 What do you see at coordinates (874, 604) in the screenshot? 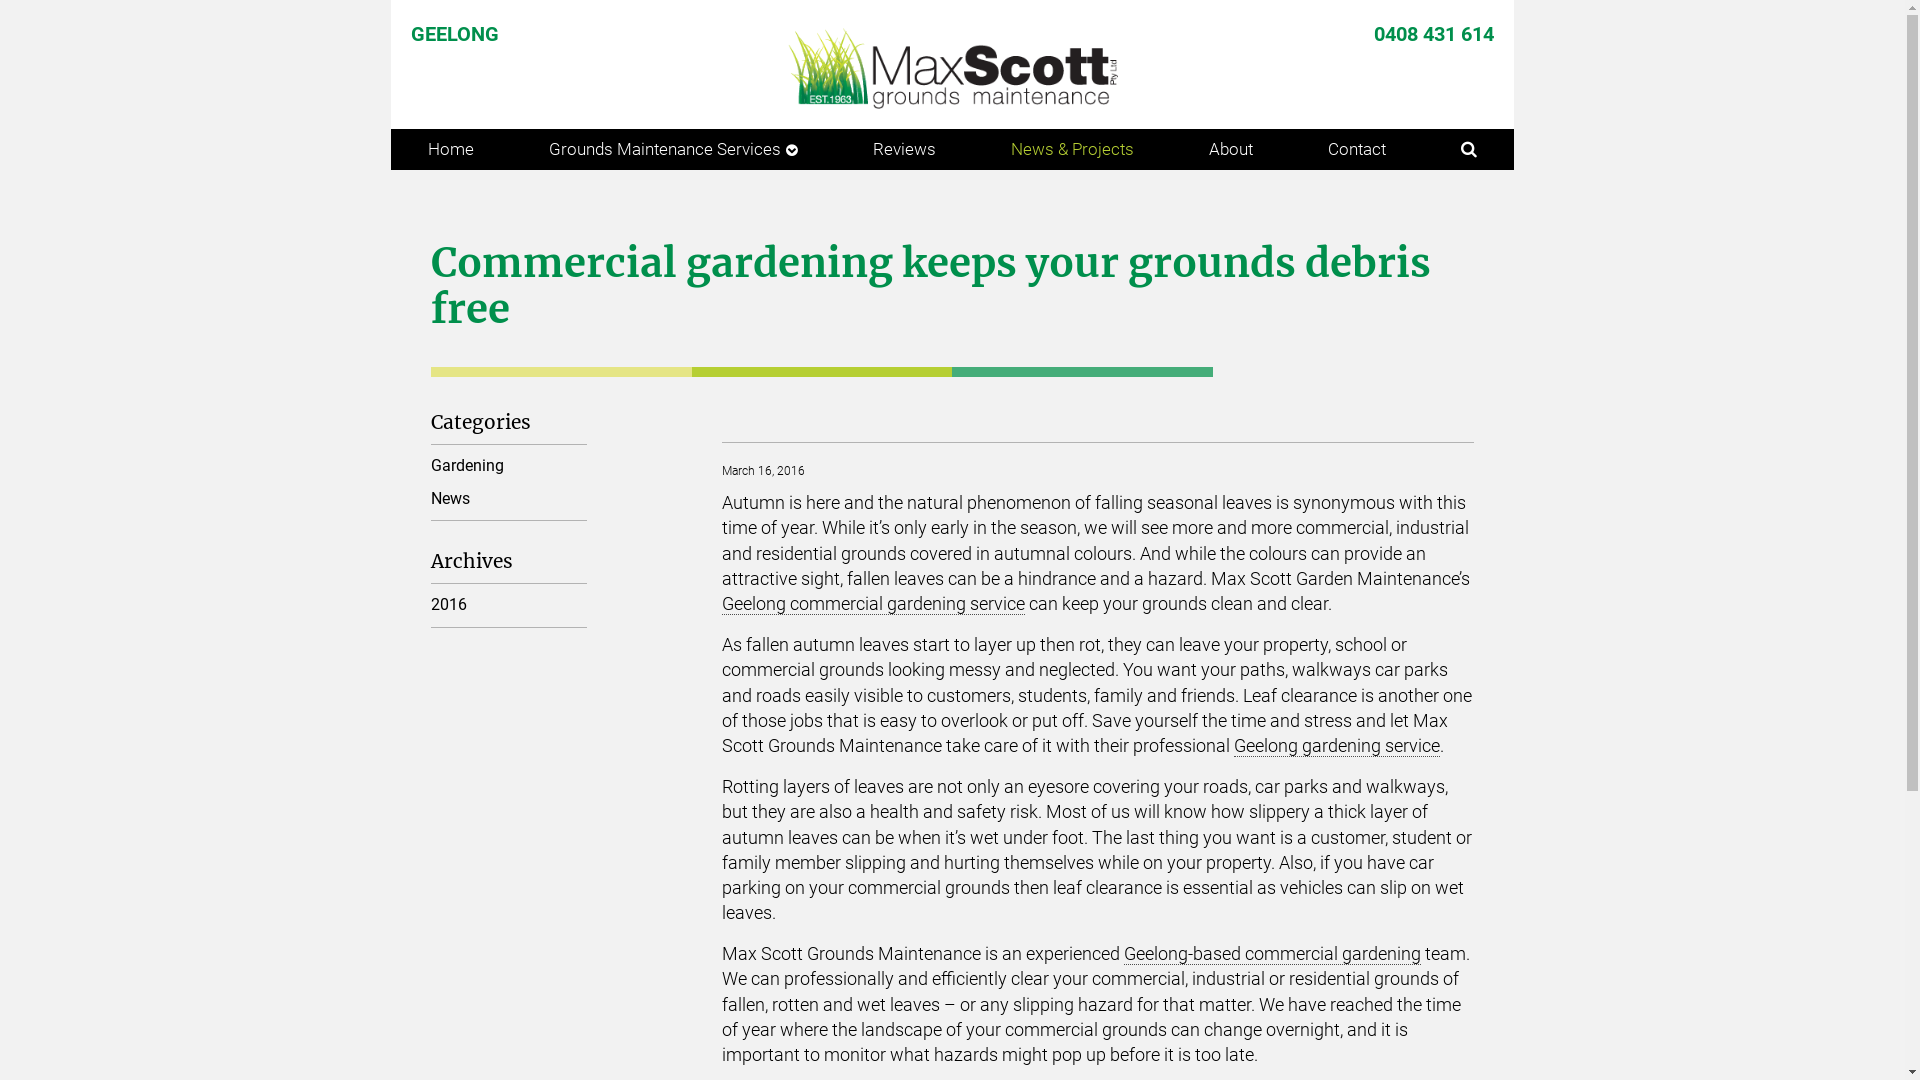
I see `Geelong commercial gardening service` at bounding box center [874, 604].